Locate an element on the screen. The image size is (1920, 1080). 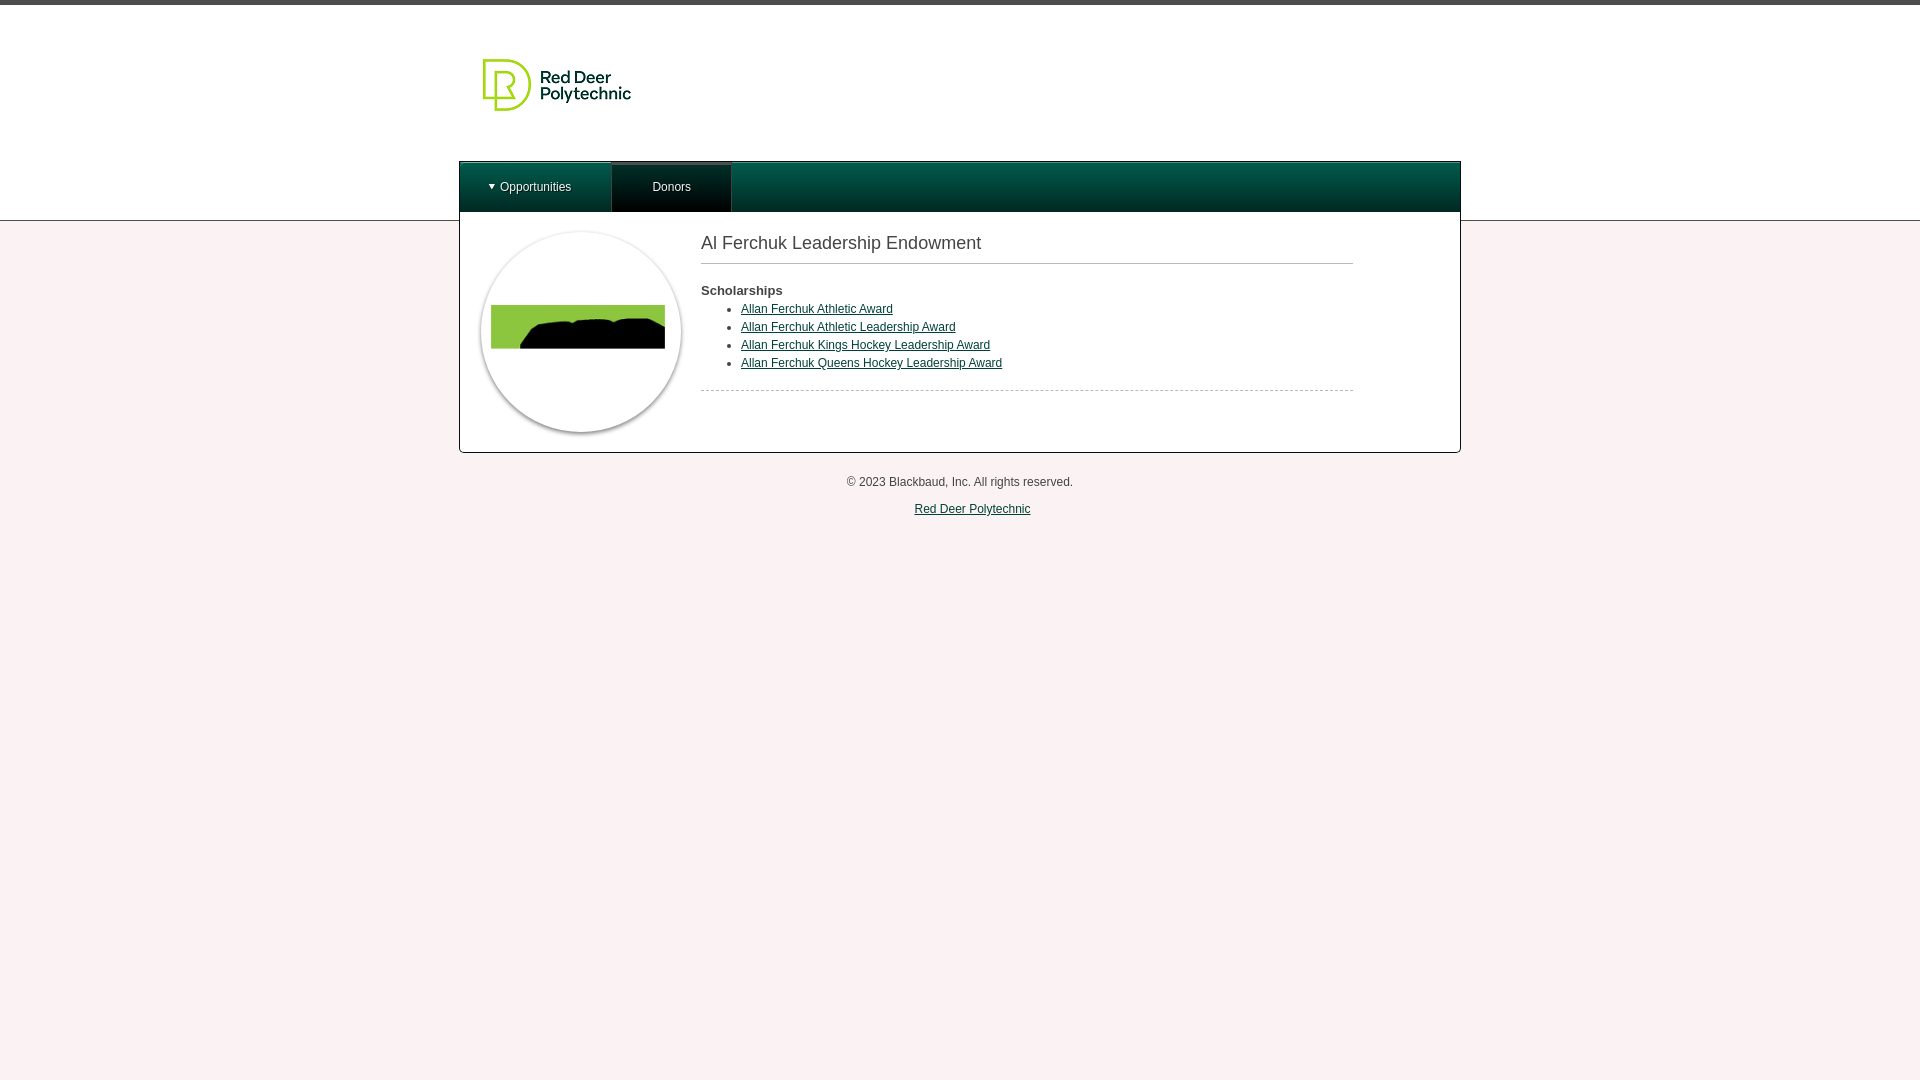
Allan Ferchuk Athletic Award is located at coordinates (817, 309).